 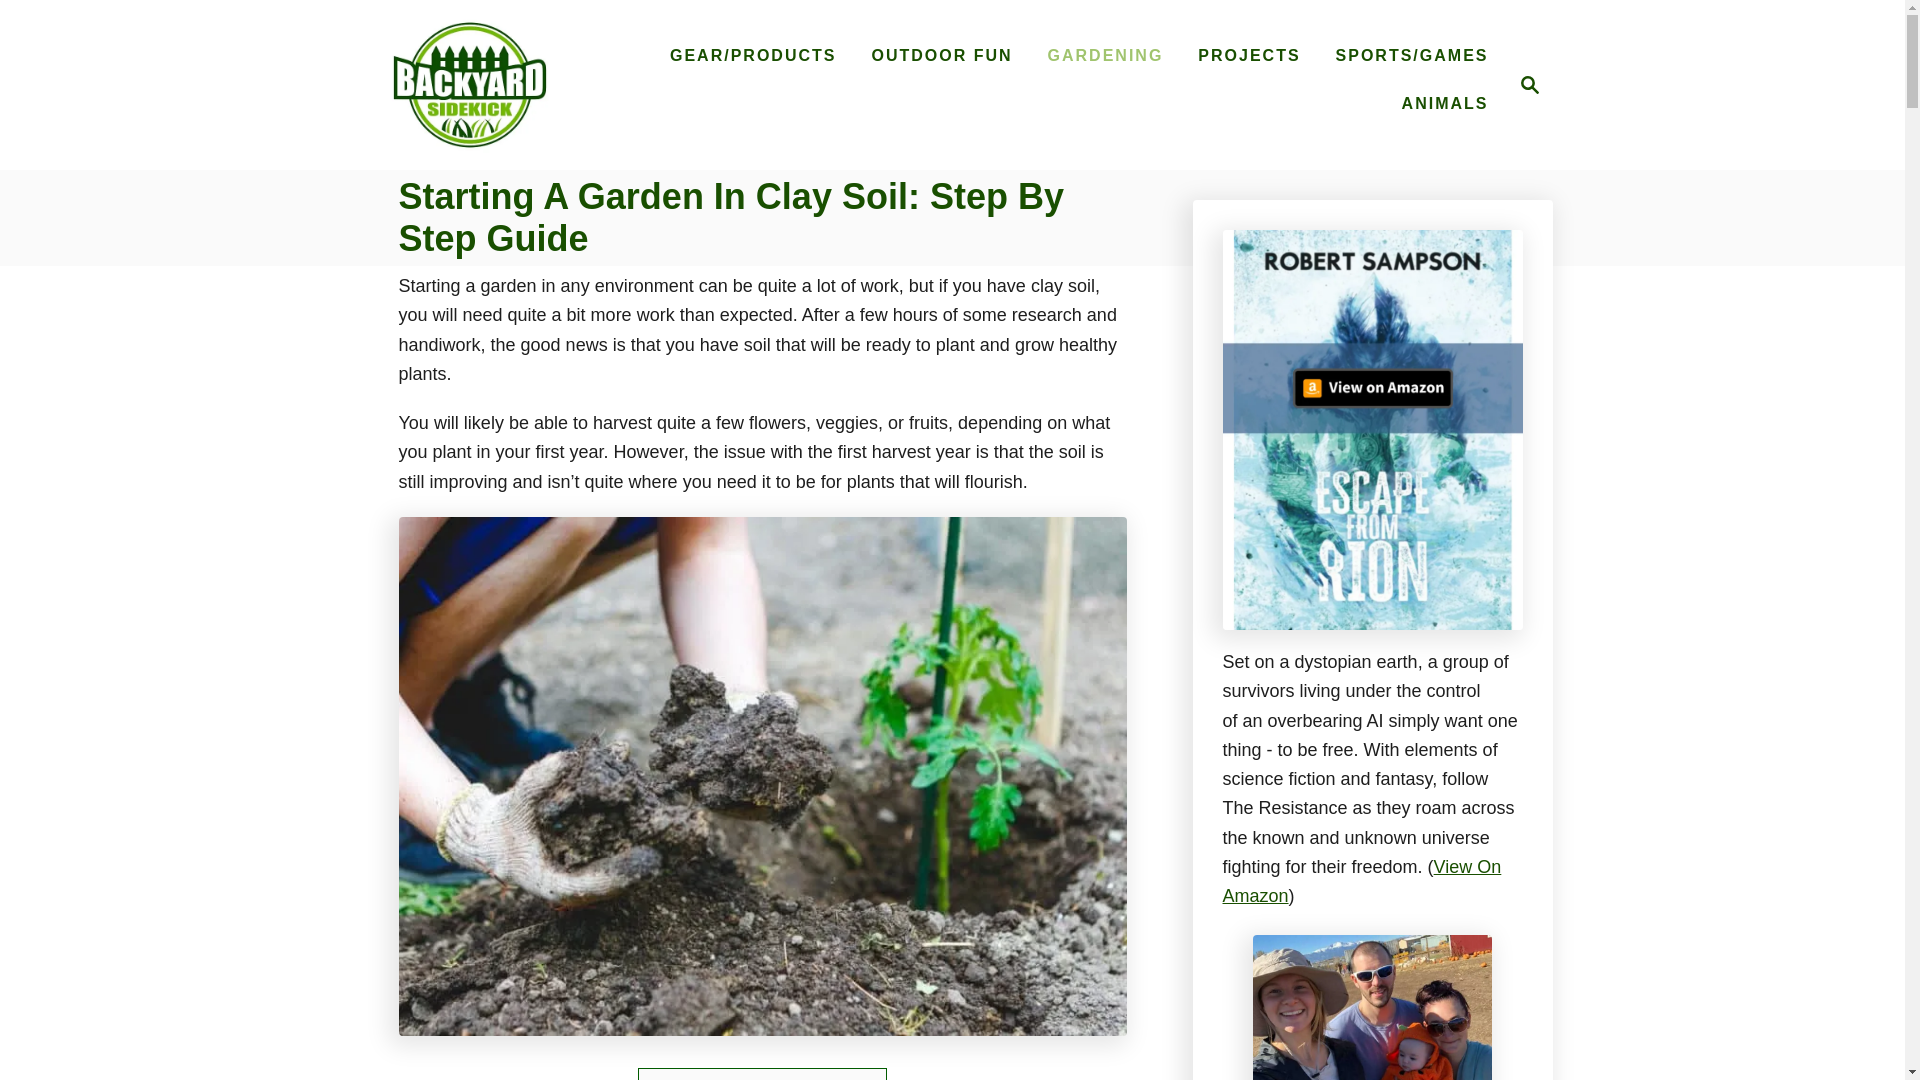 What do you see at coordinates (1248, 55) in the screenshot?
I see `PROJECTS` at bounding box center [1248, 55].